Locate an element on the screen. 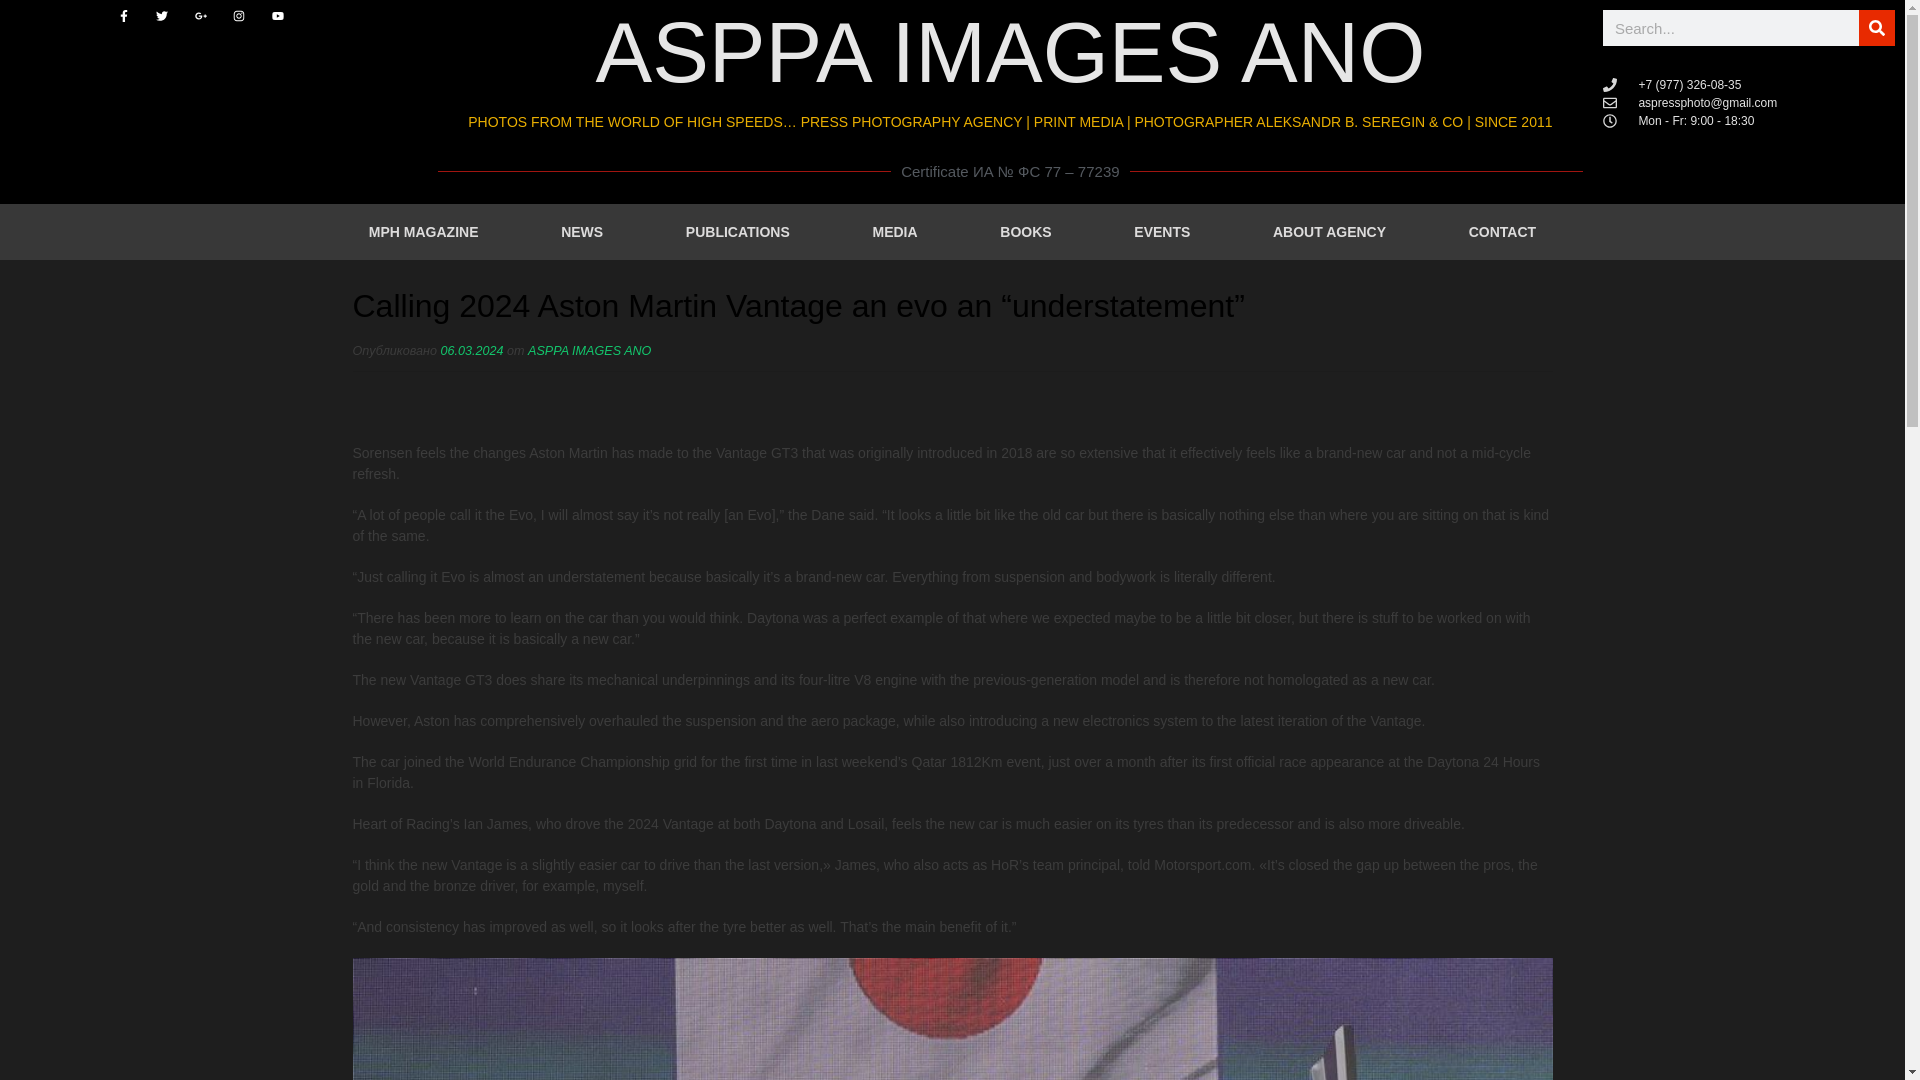  MPH MAGAZINE is located at coordinates (424, 232).